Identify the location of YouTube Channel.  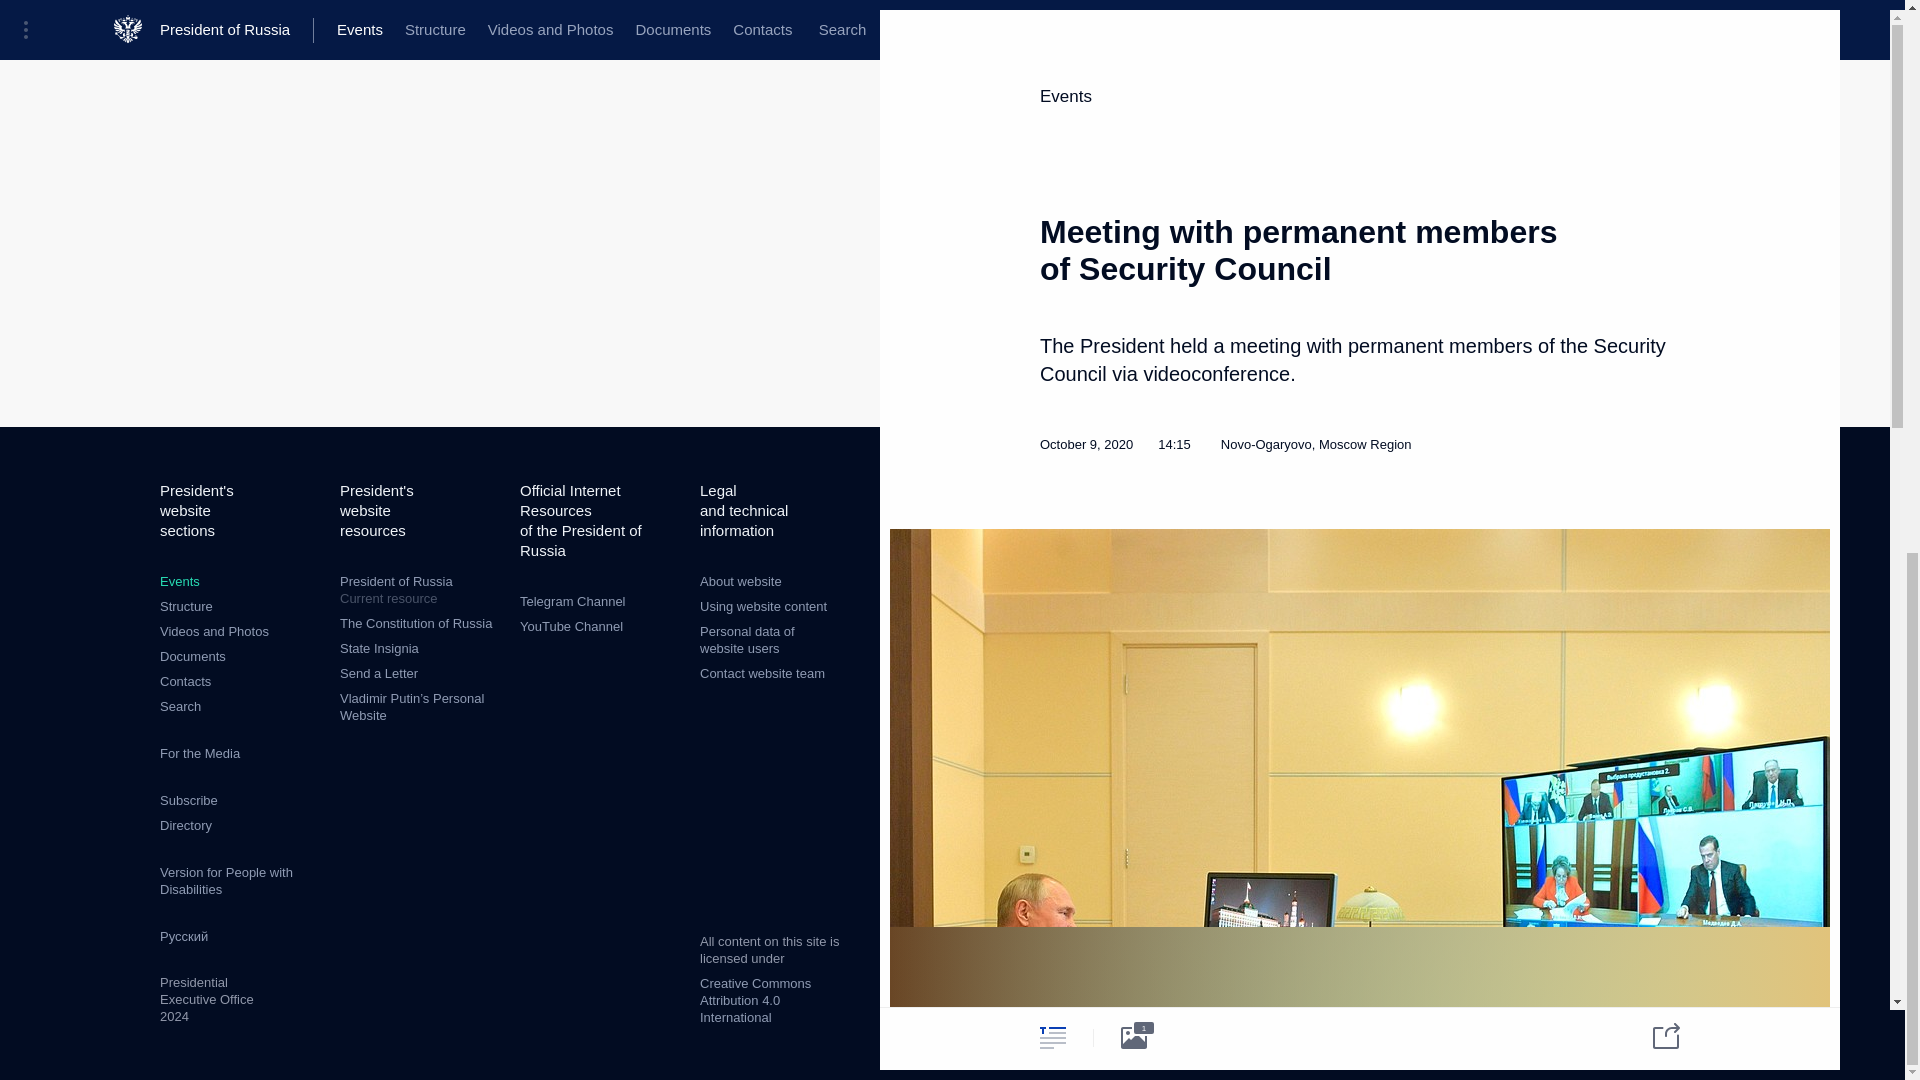
(571, 626).